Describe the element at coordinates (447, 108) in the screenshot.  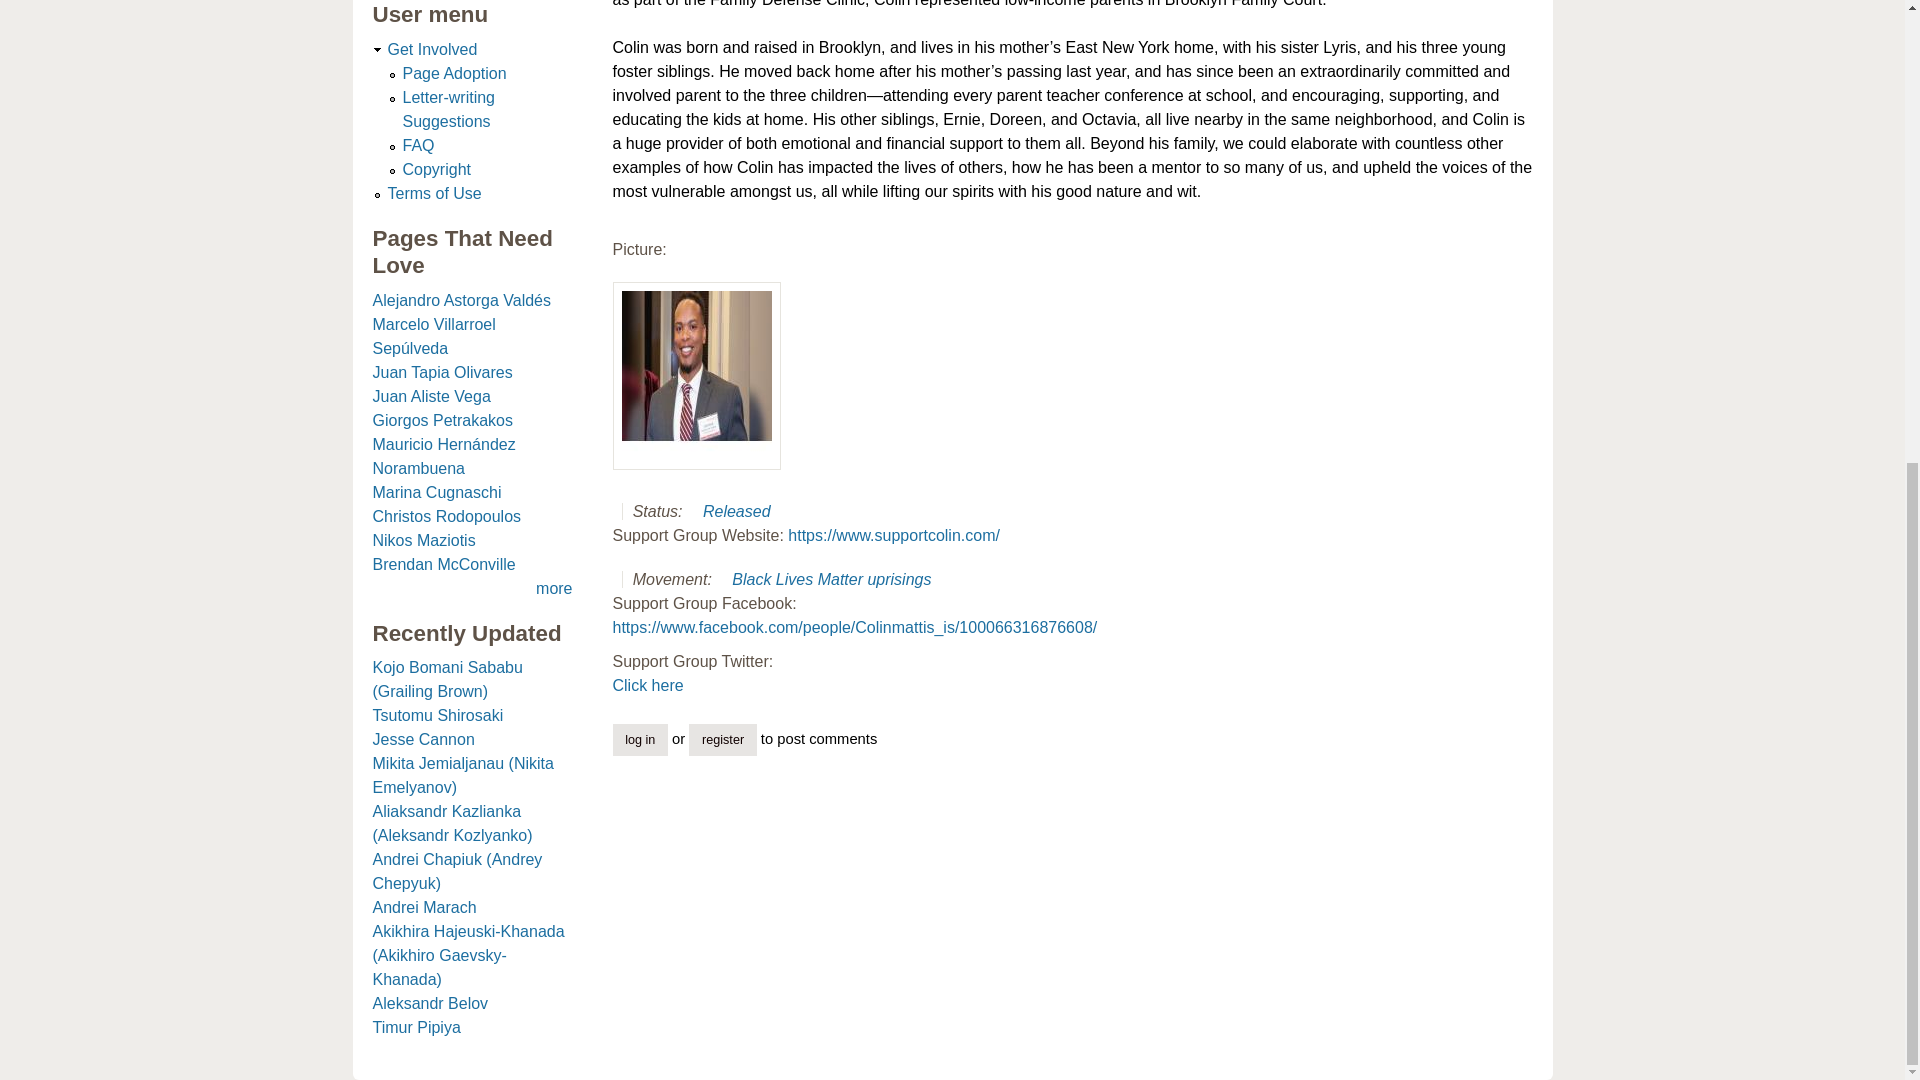
I see `Letter-writing Suggestions` at that location.